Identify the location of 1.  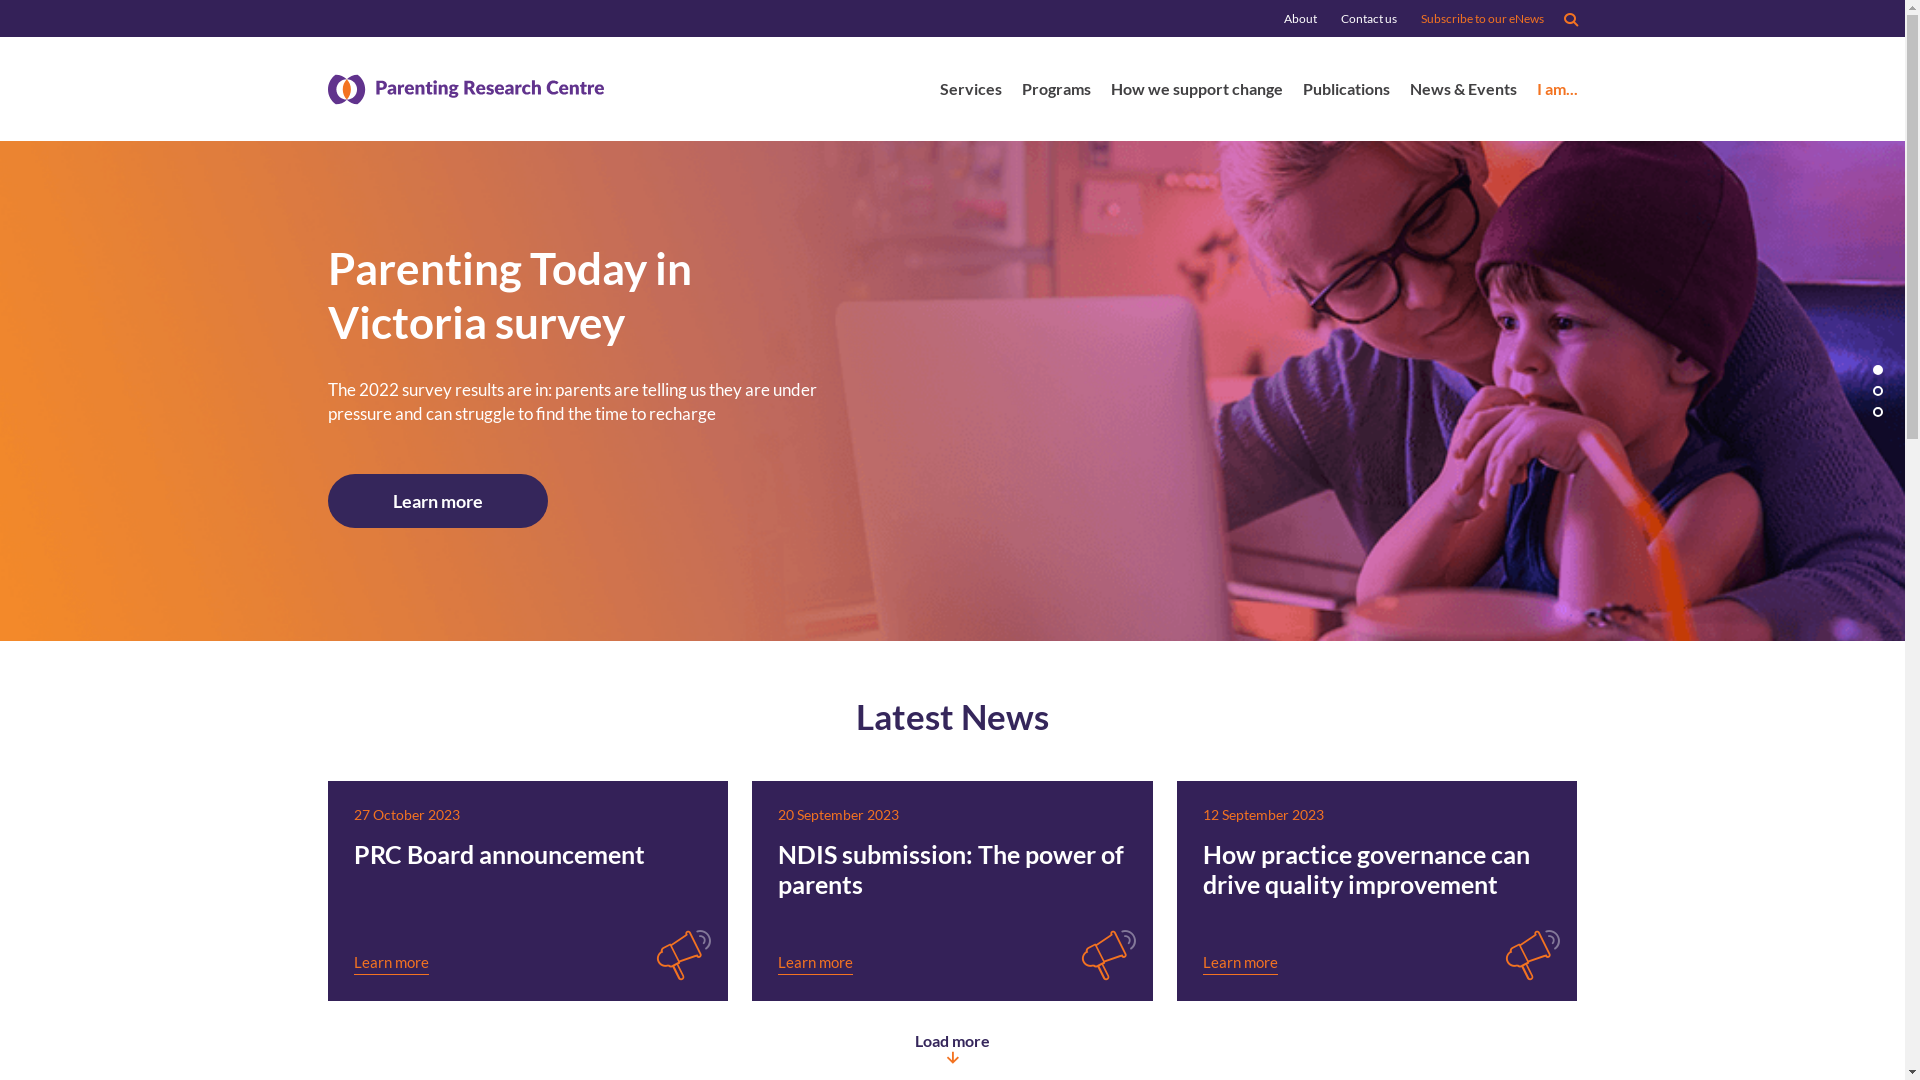
(1878, 370).